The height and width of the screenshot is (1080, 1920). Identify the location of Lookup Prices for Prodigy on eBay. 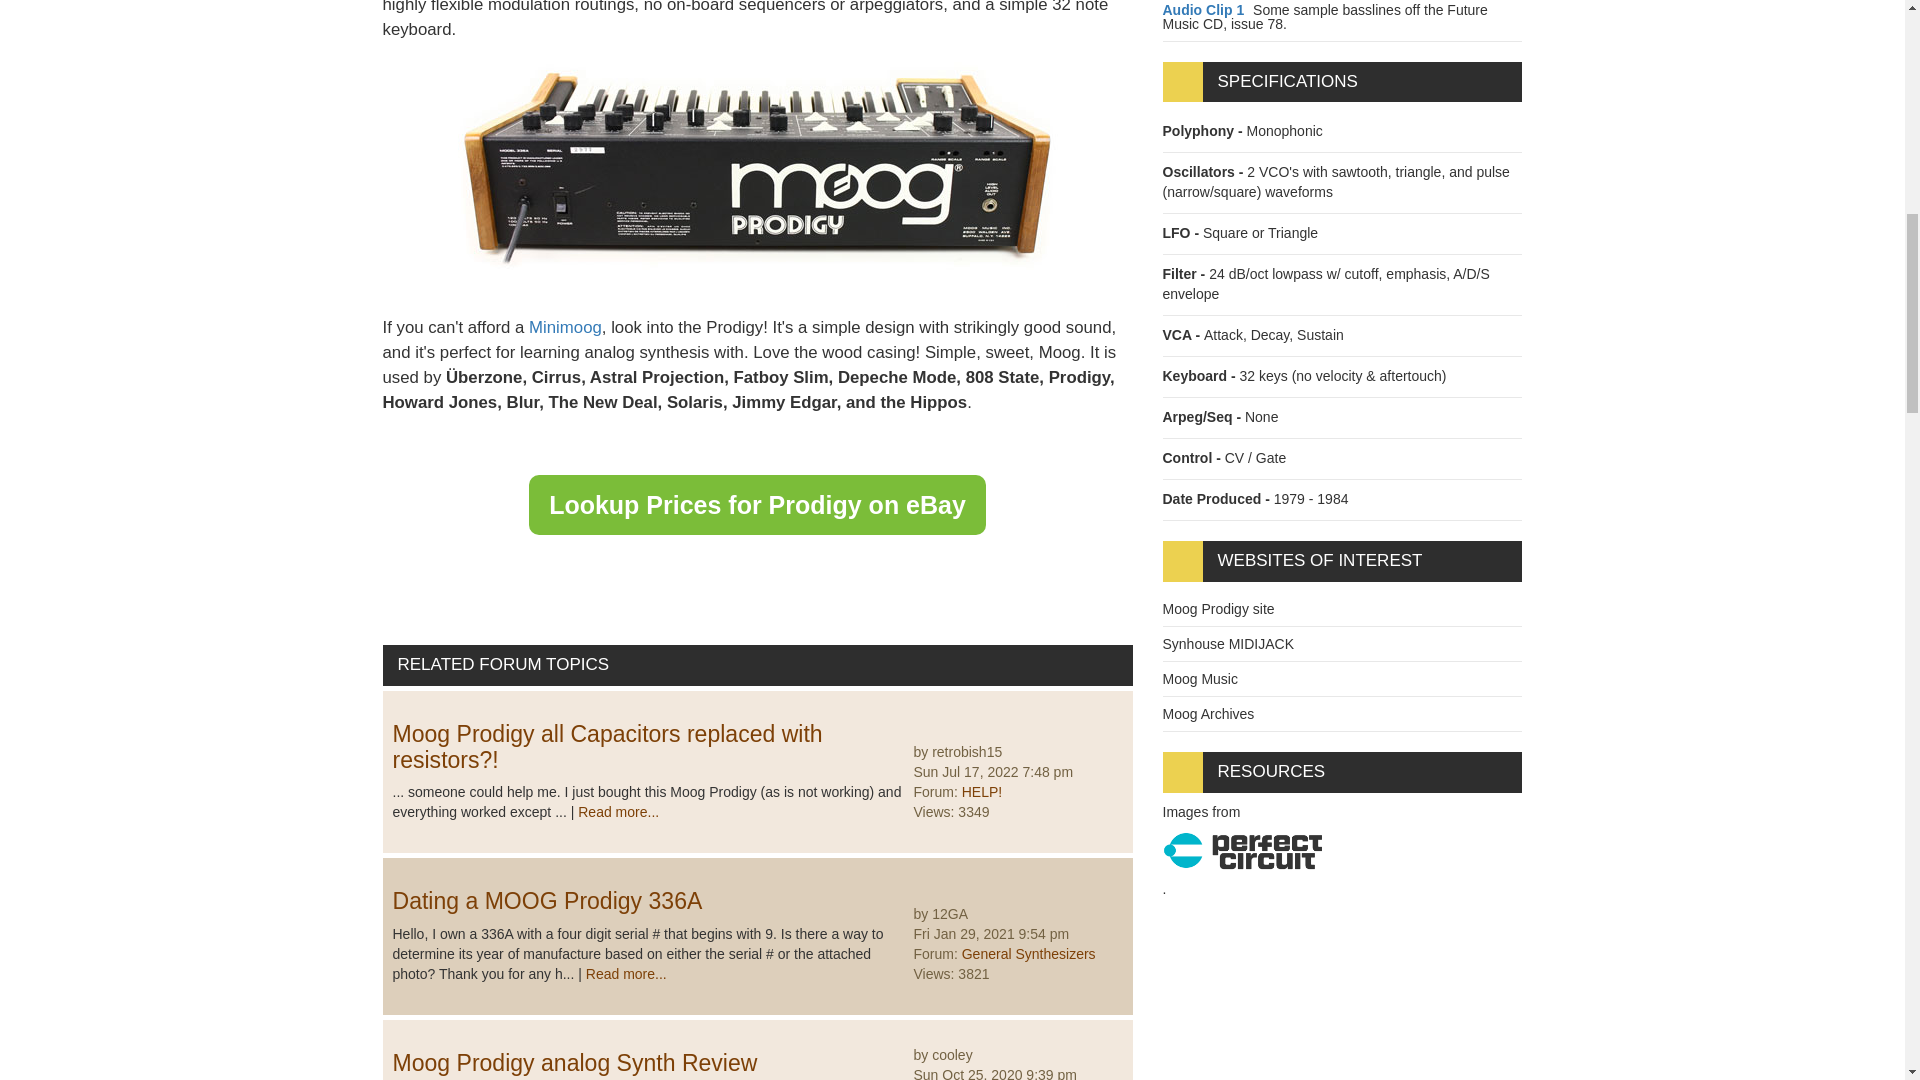
(758, 504).